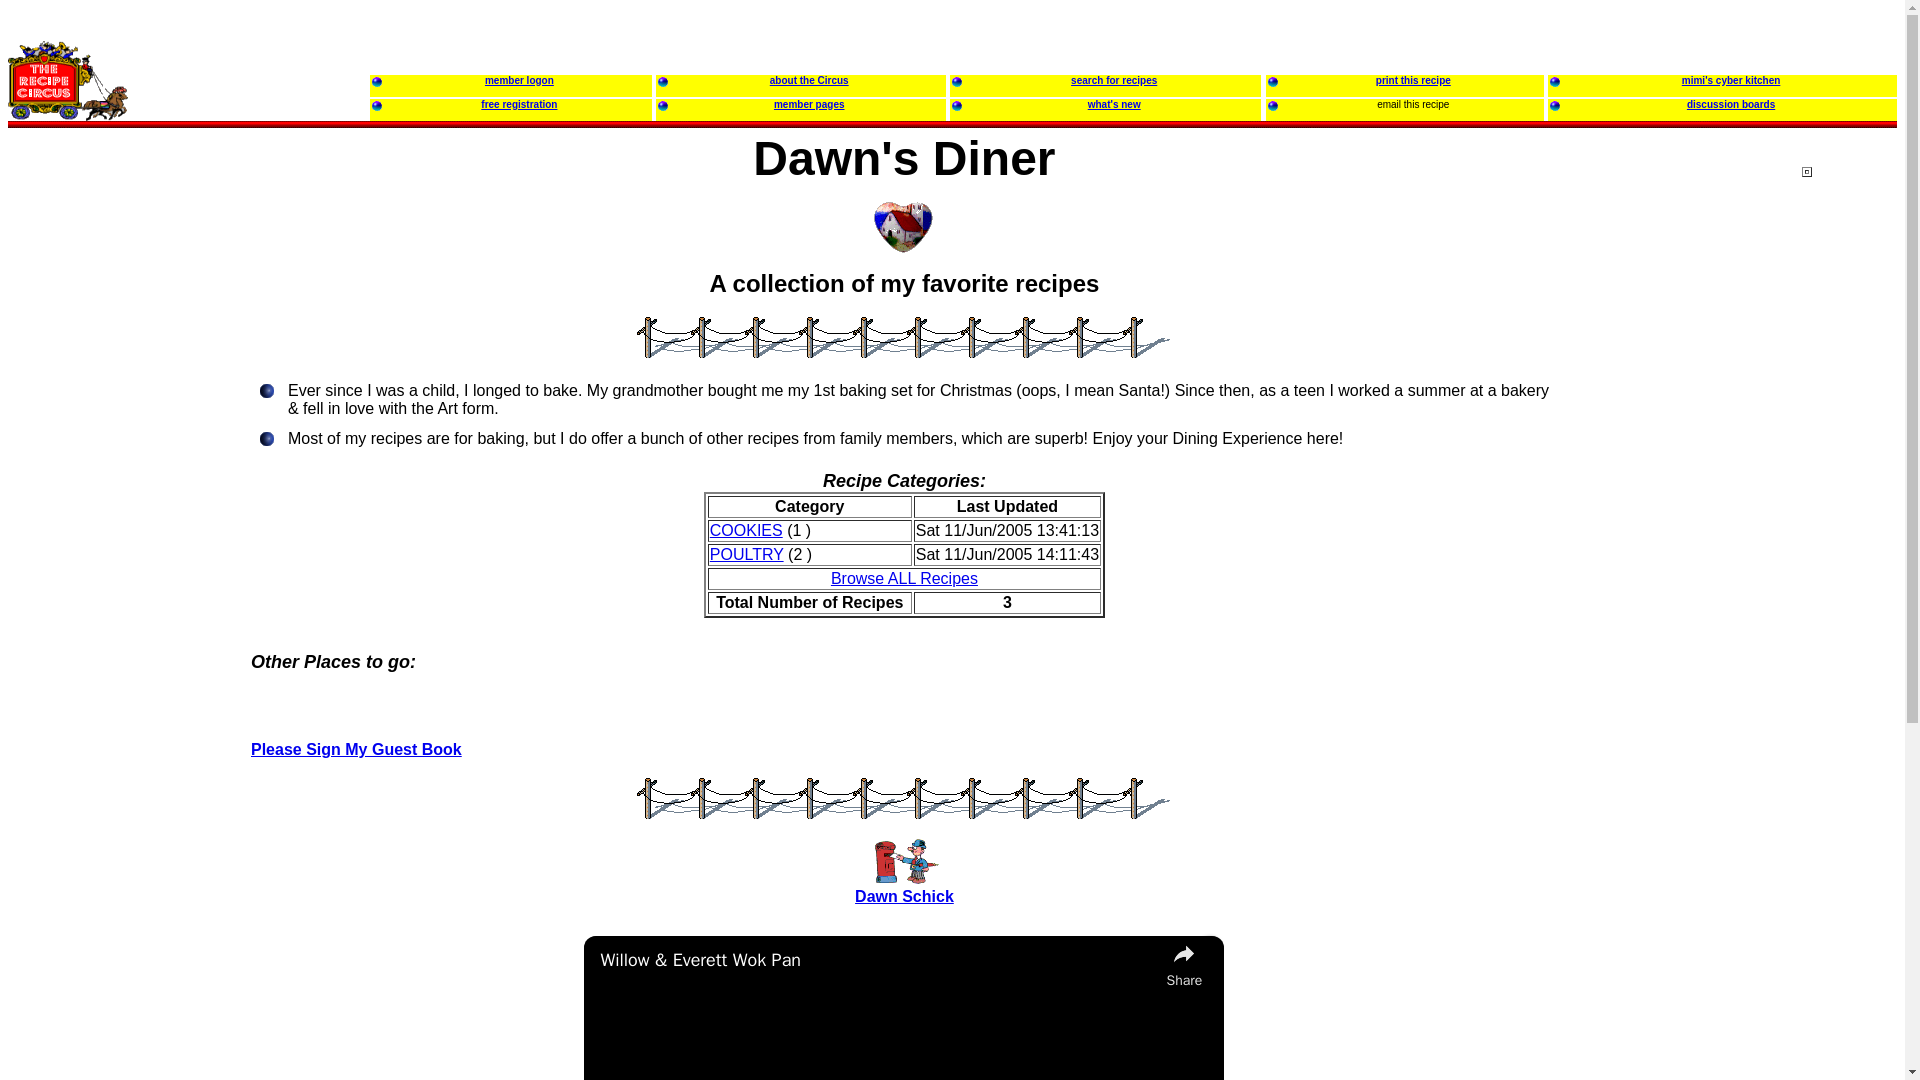  What do you see at coordinates (520, 78) in the screenshot?
I see `member logon` at bounding box center [520, 78].